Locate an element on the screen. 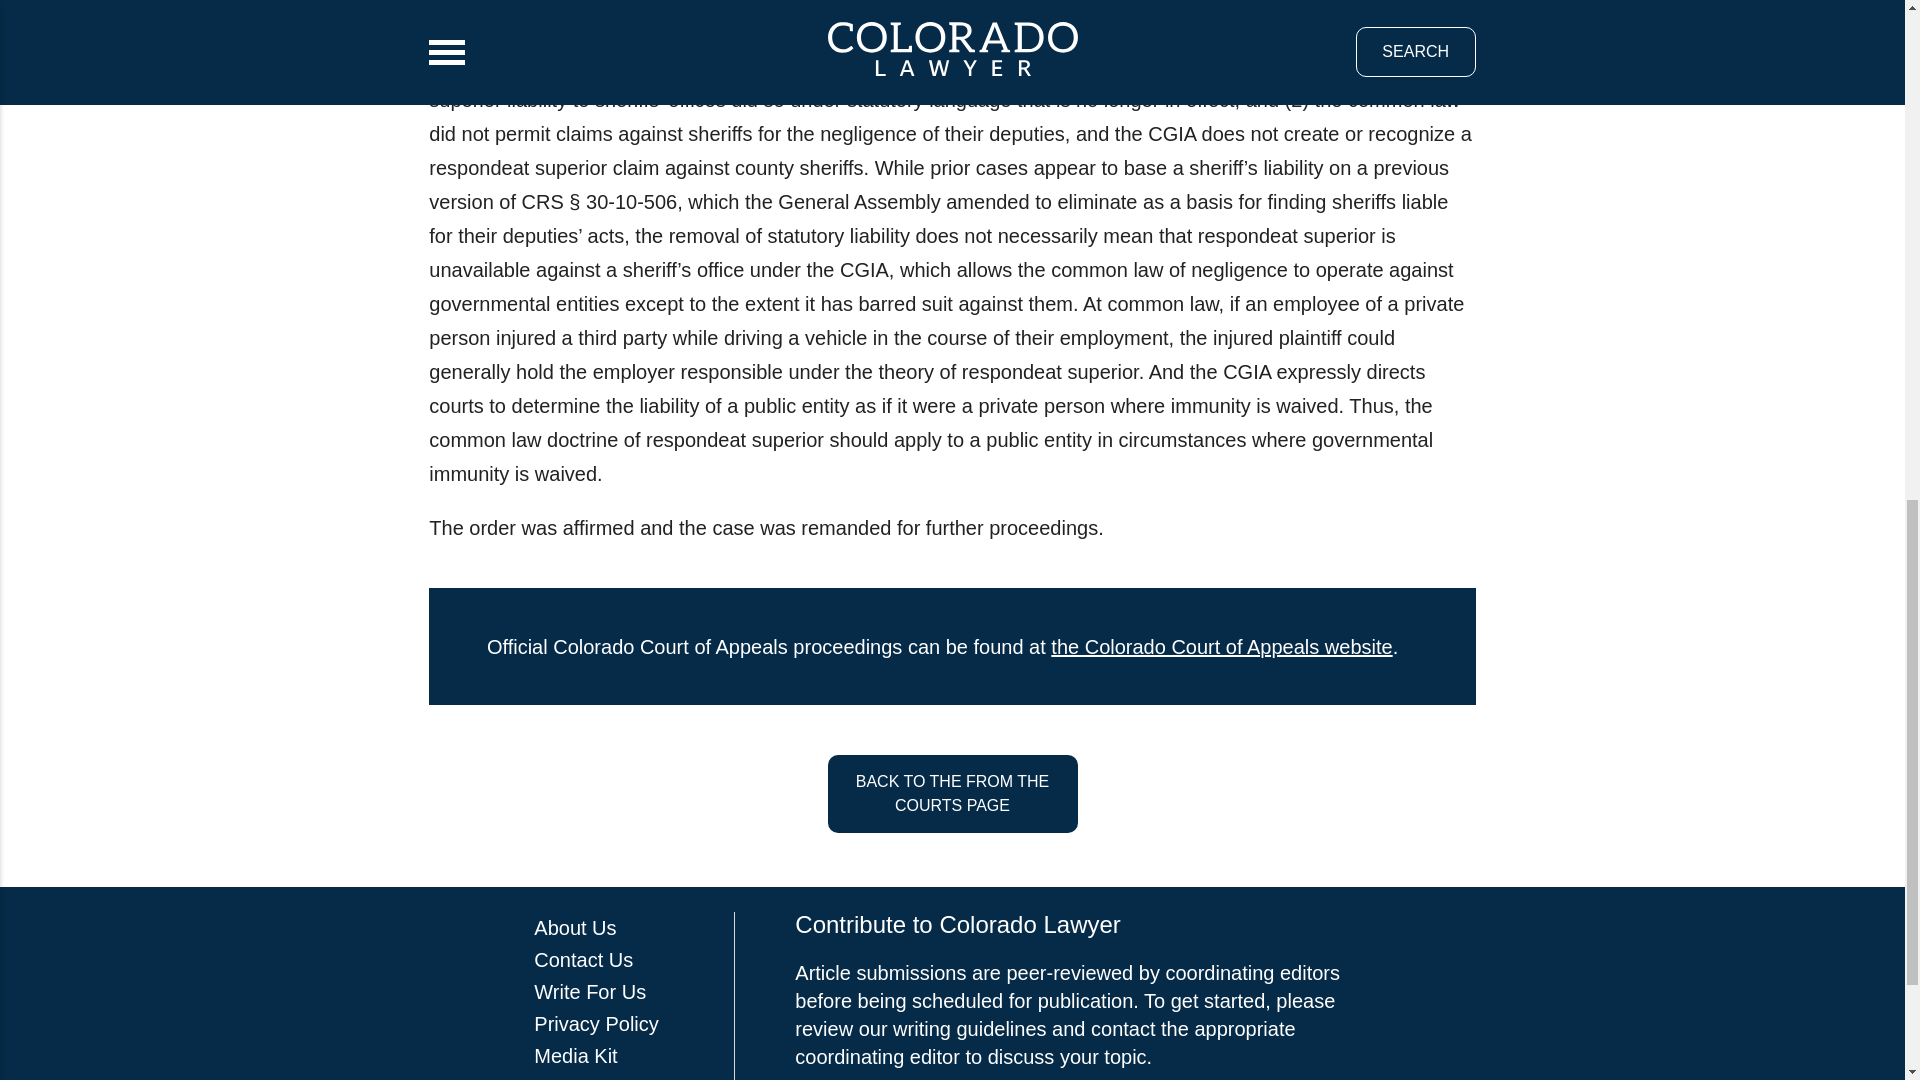  Contact Us is located at coordinates (583, 960).